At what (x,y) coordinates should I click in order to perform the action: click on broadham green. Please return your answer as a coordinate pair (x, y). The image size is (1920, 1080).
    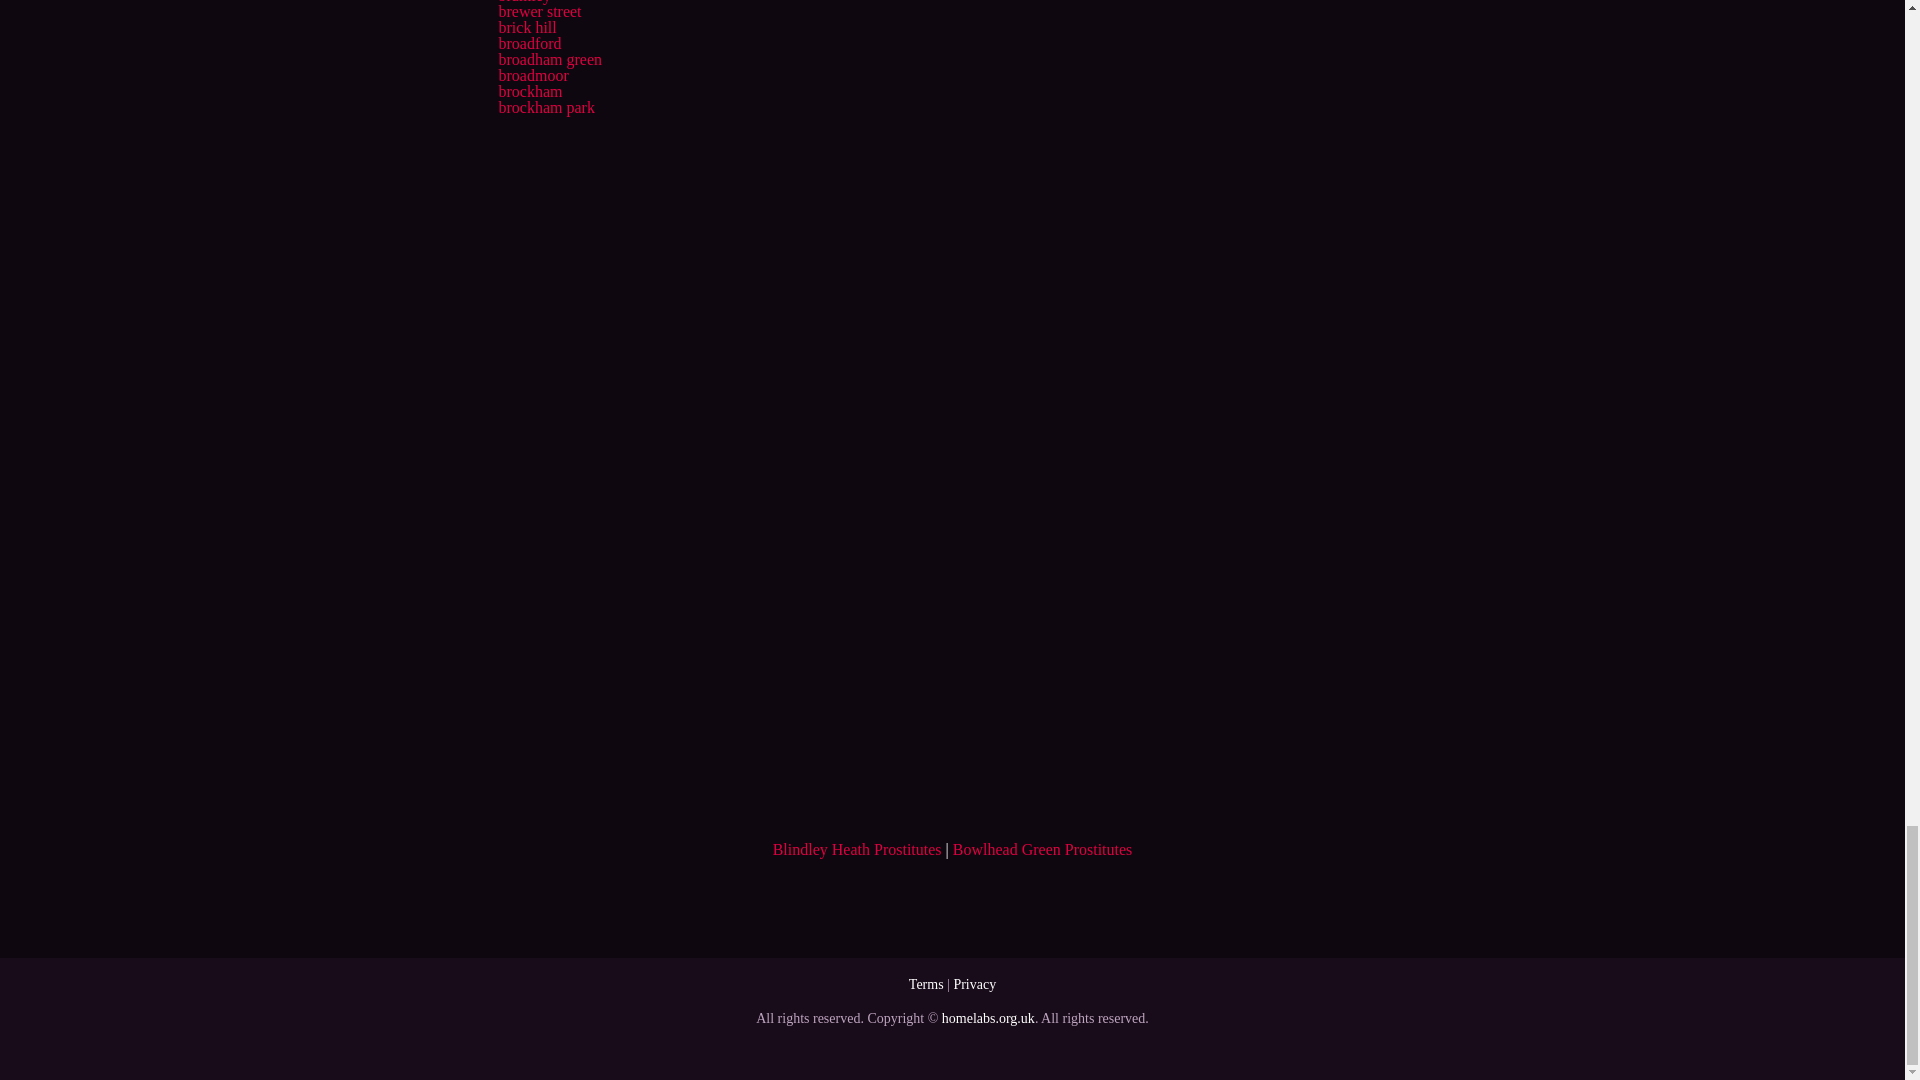
    Looking at the image, I should click on (550, 59).